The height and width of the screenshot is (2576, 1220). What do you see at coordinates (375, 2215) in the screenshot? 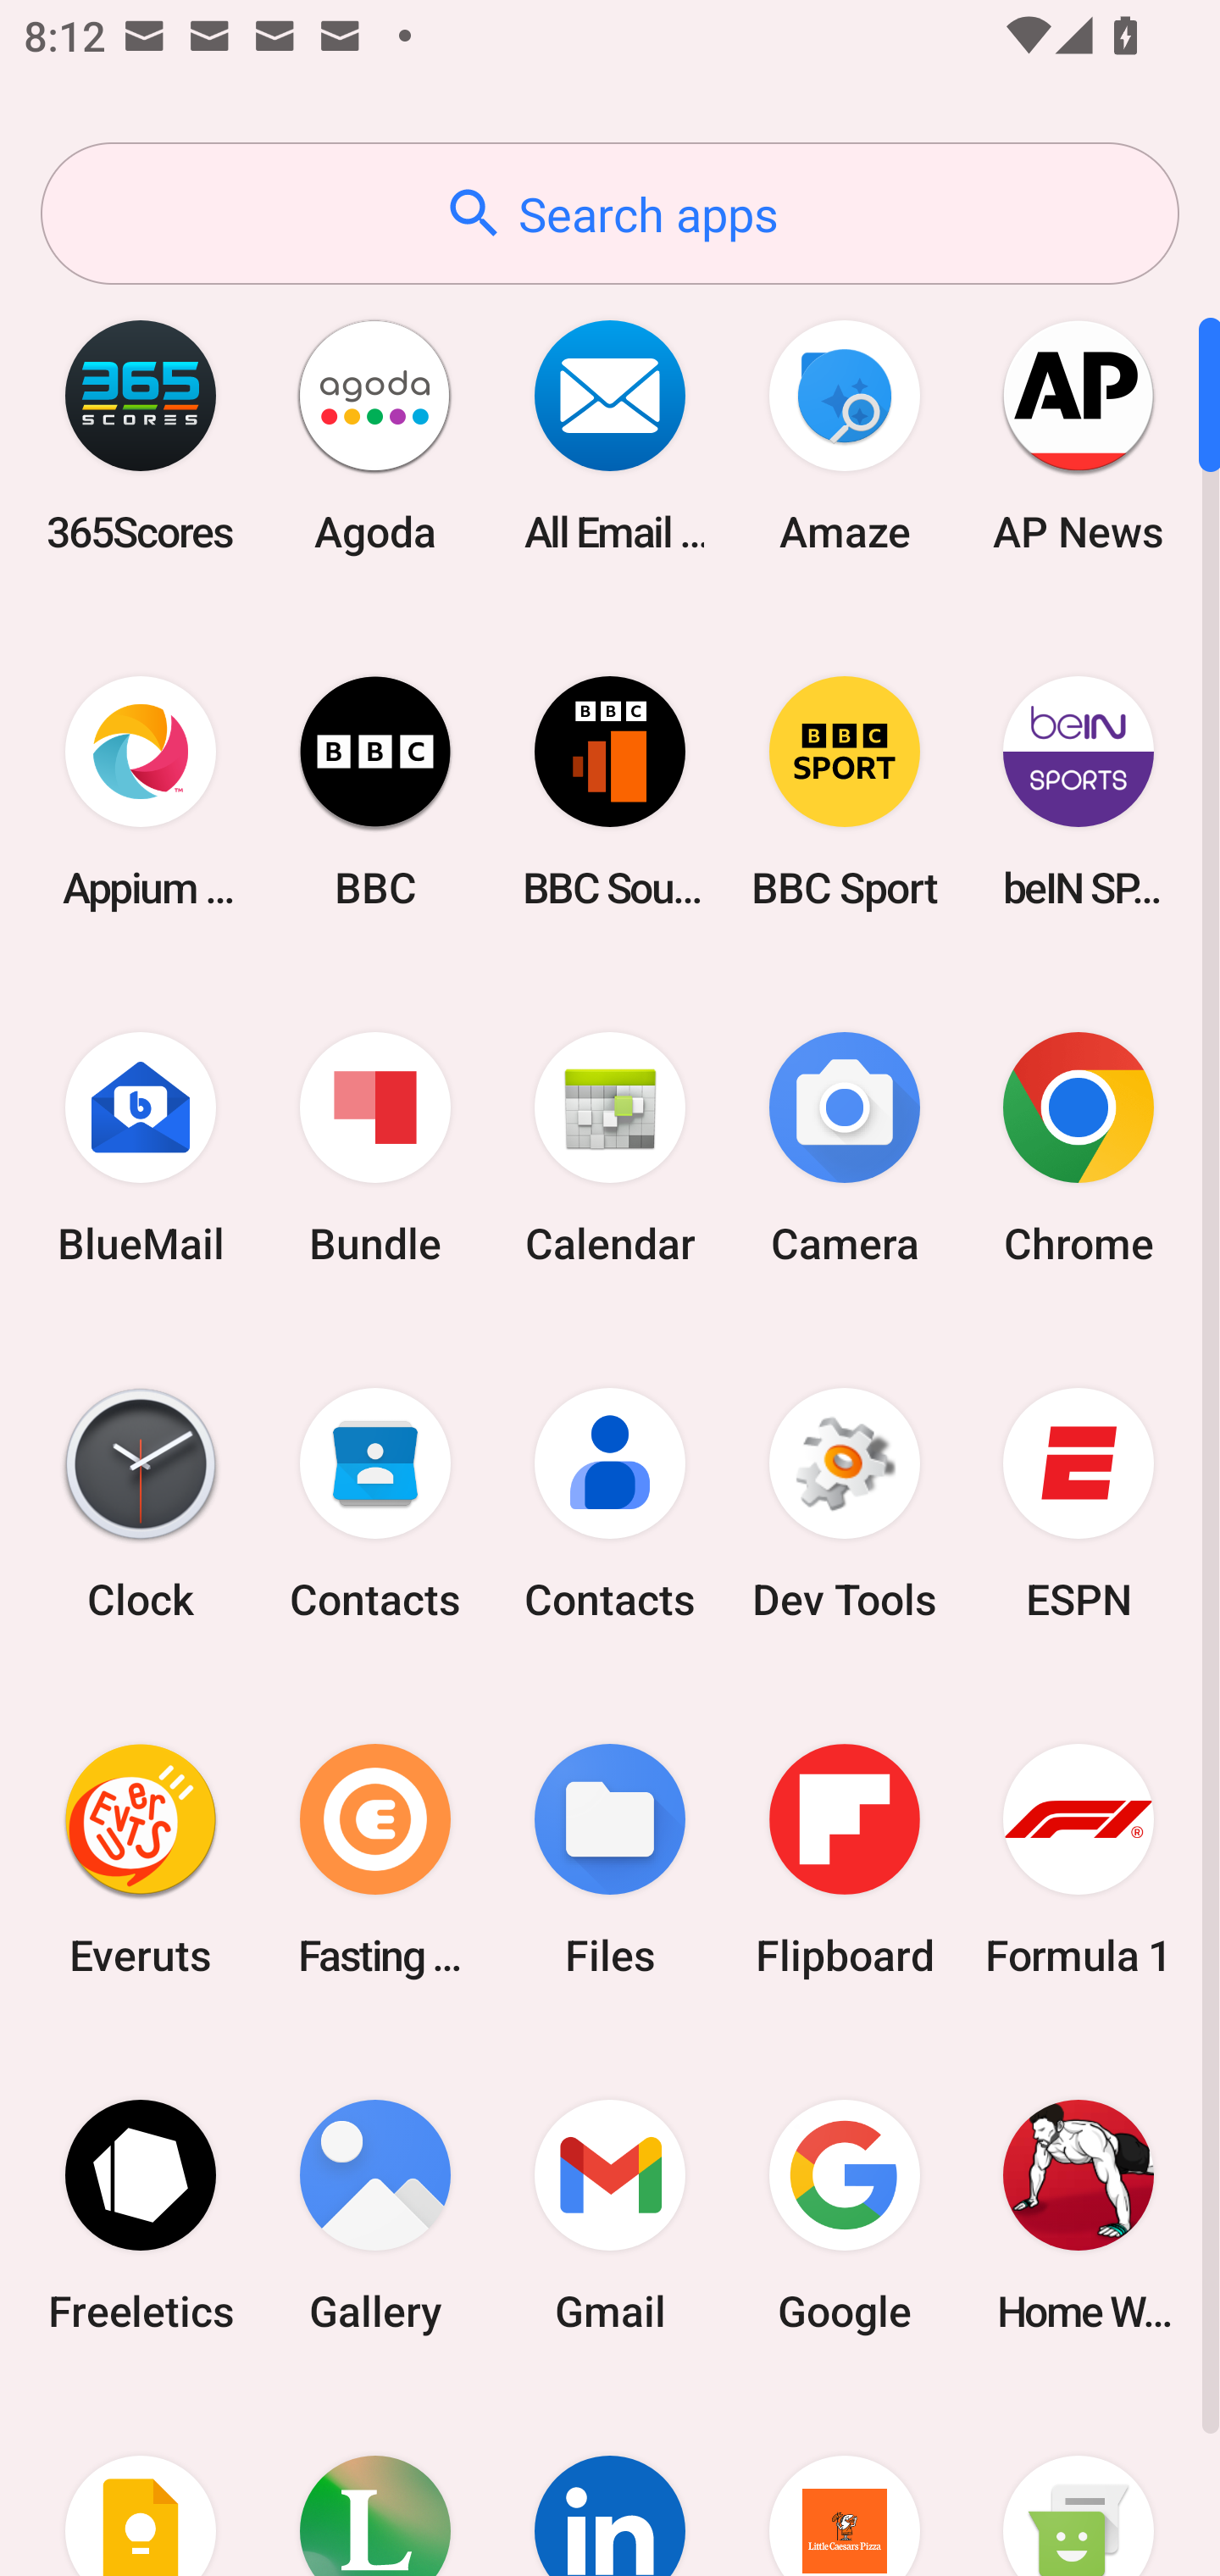
I see `Gallery` at bounding box center [375, 2215].